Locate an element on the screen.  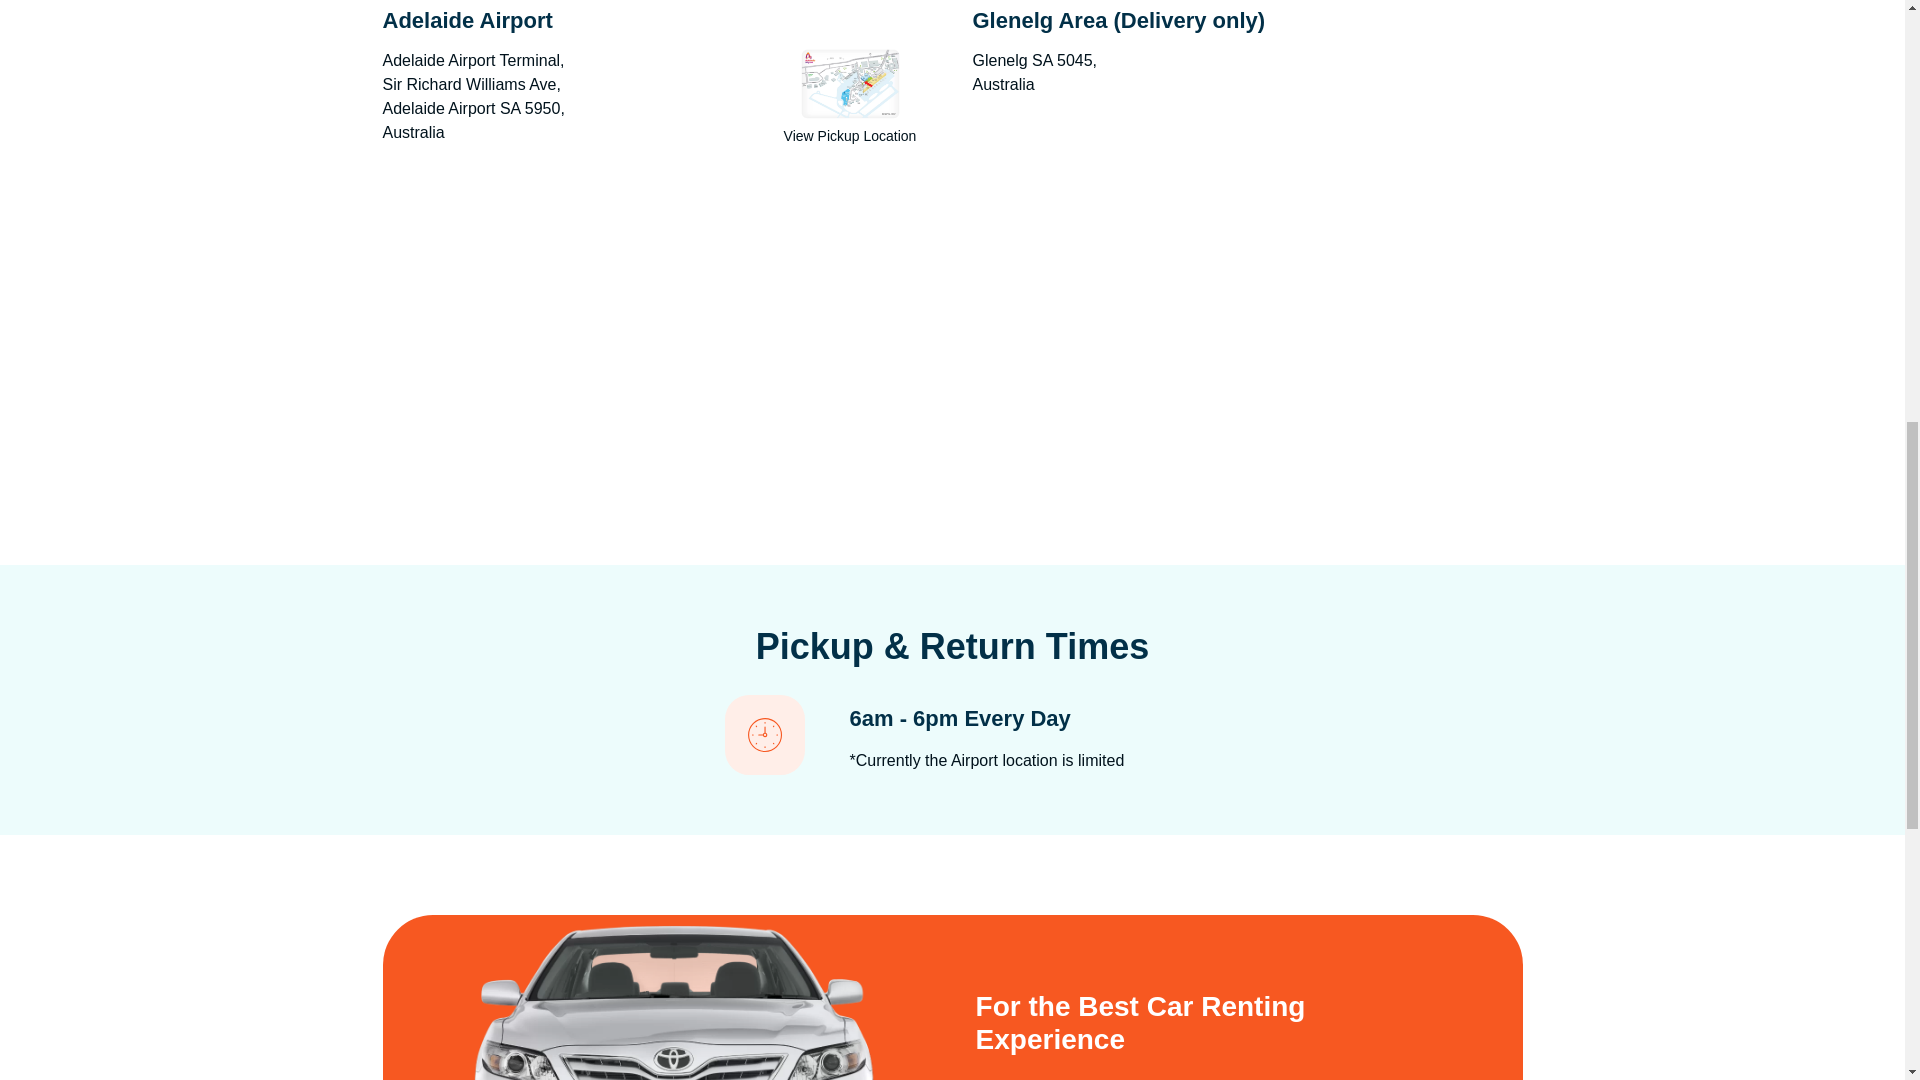
Glenelg is located at coordinates (1246, 334).